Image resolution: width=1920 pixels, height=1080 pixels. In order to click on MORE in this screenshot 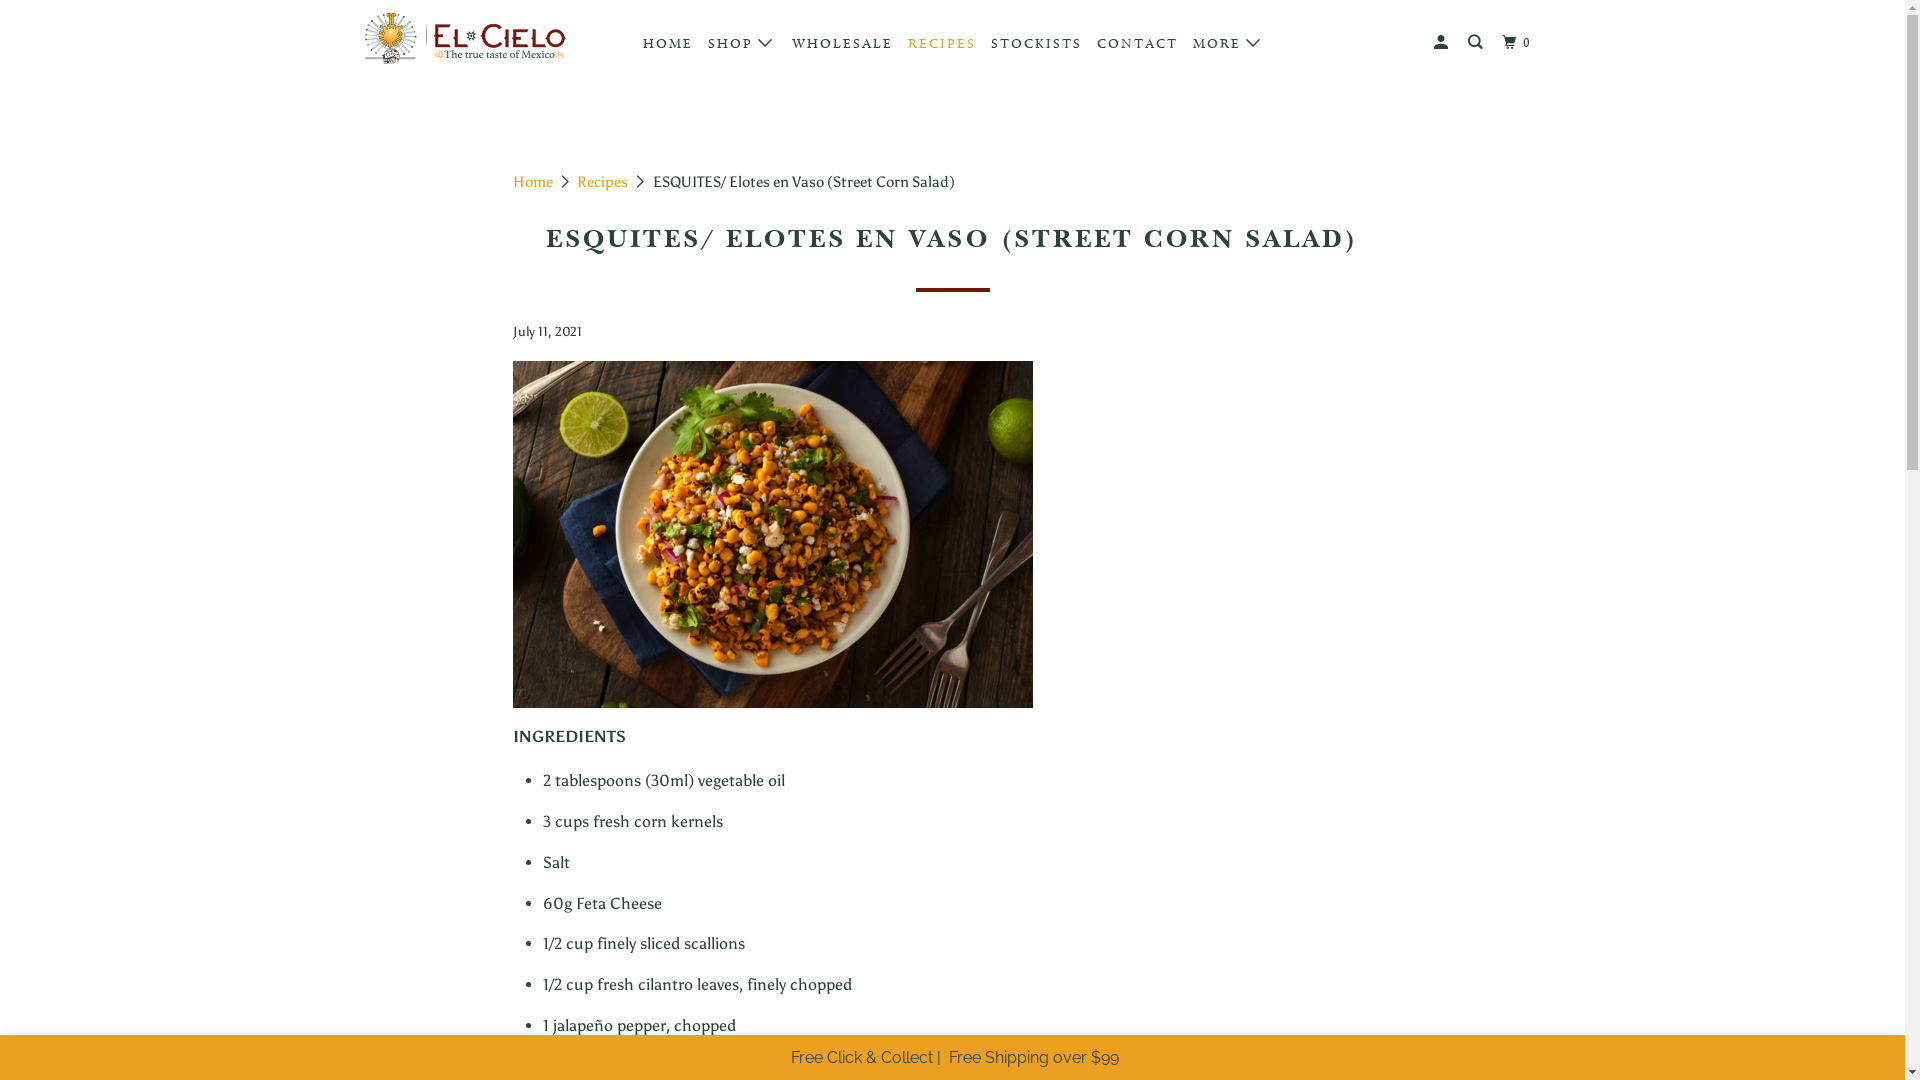, I will do `click(1229, 43)`.